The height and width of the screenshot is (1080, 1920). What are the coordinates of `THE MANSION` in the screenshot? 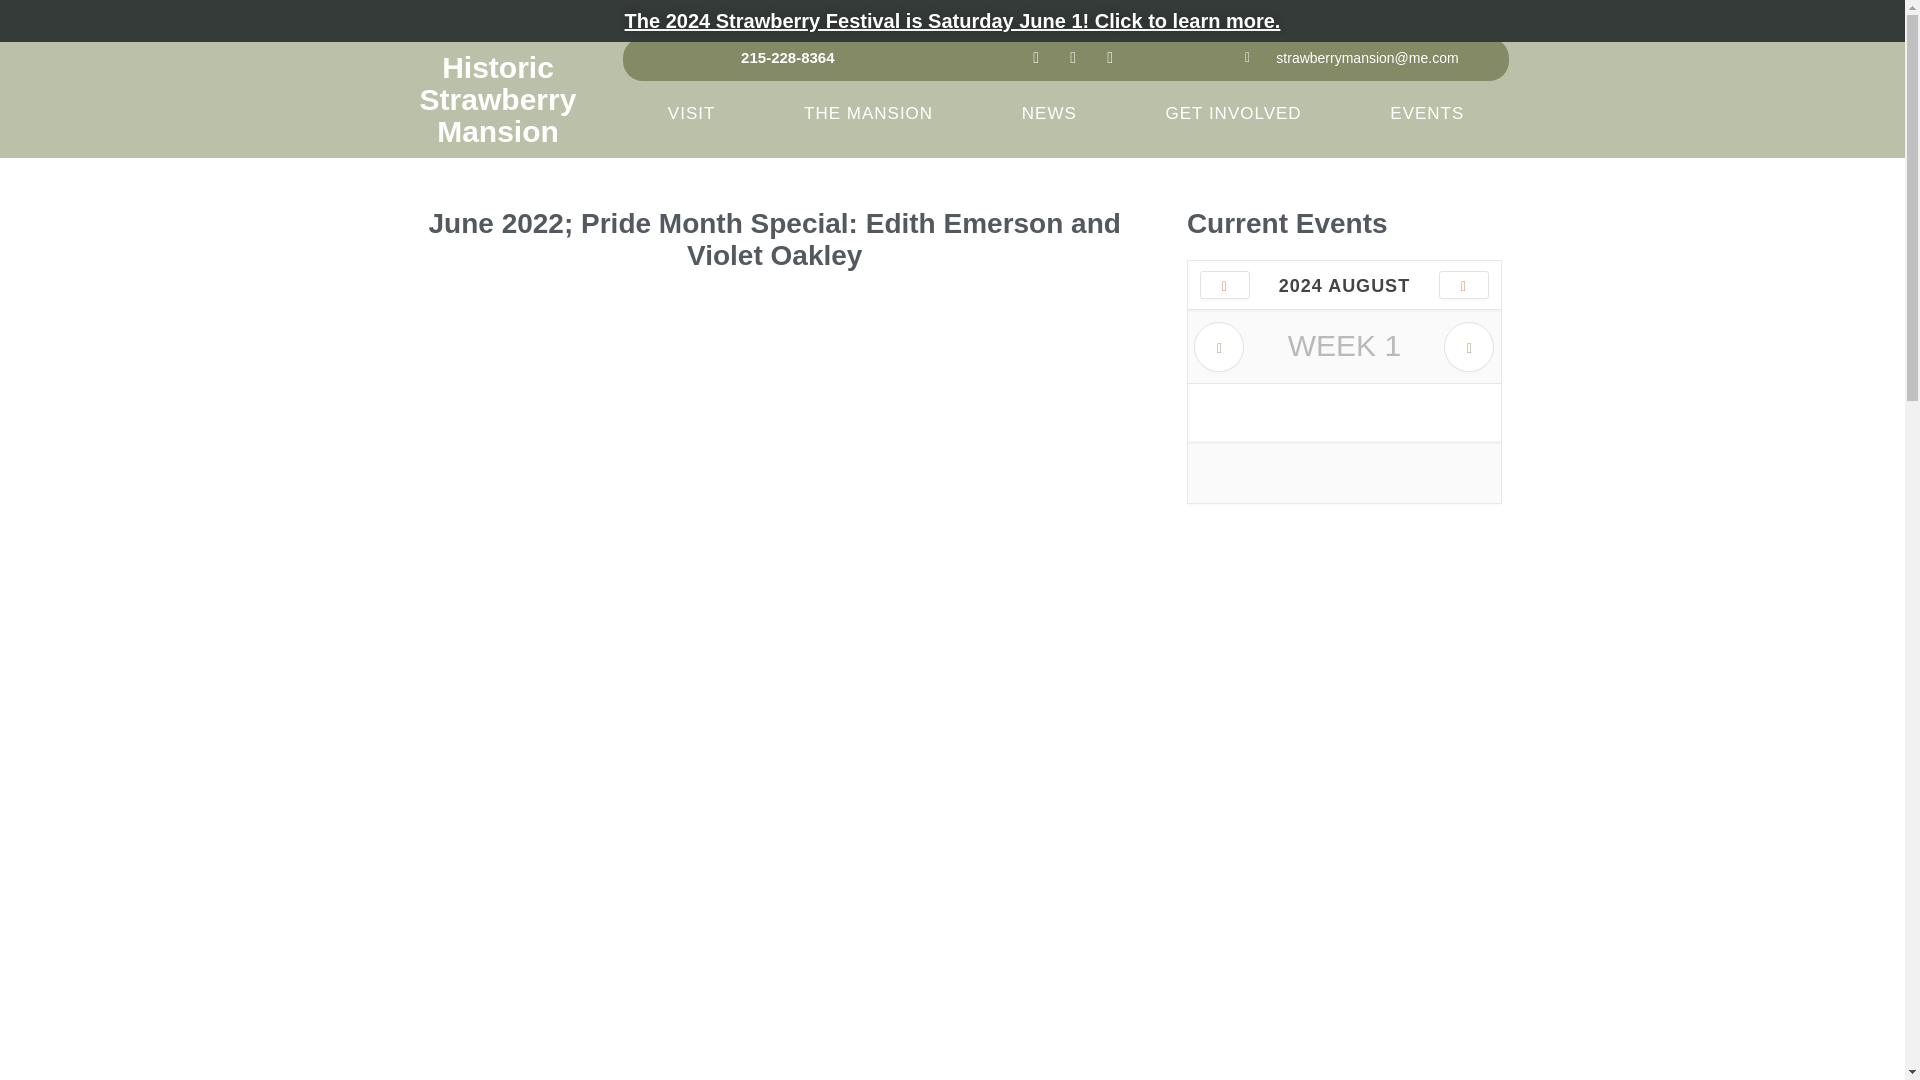 It's located at (868, 114).